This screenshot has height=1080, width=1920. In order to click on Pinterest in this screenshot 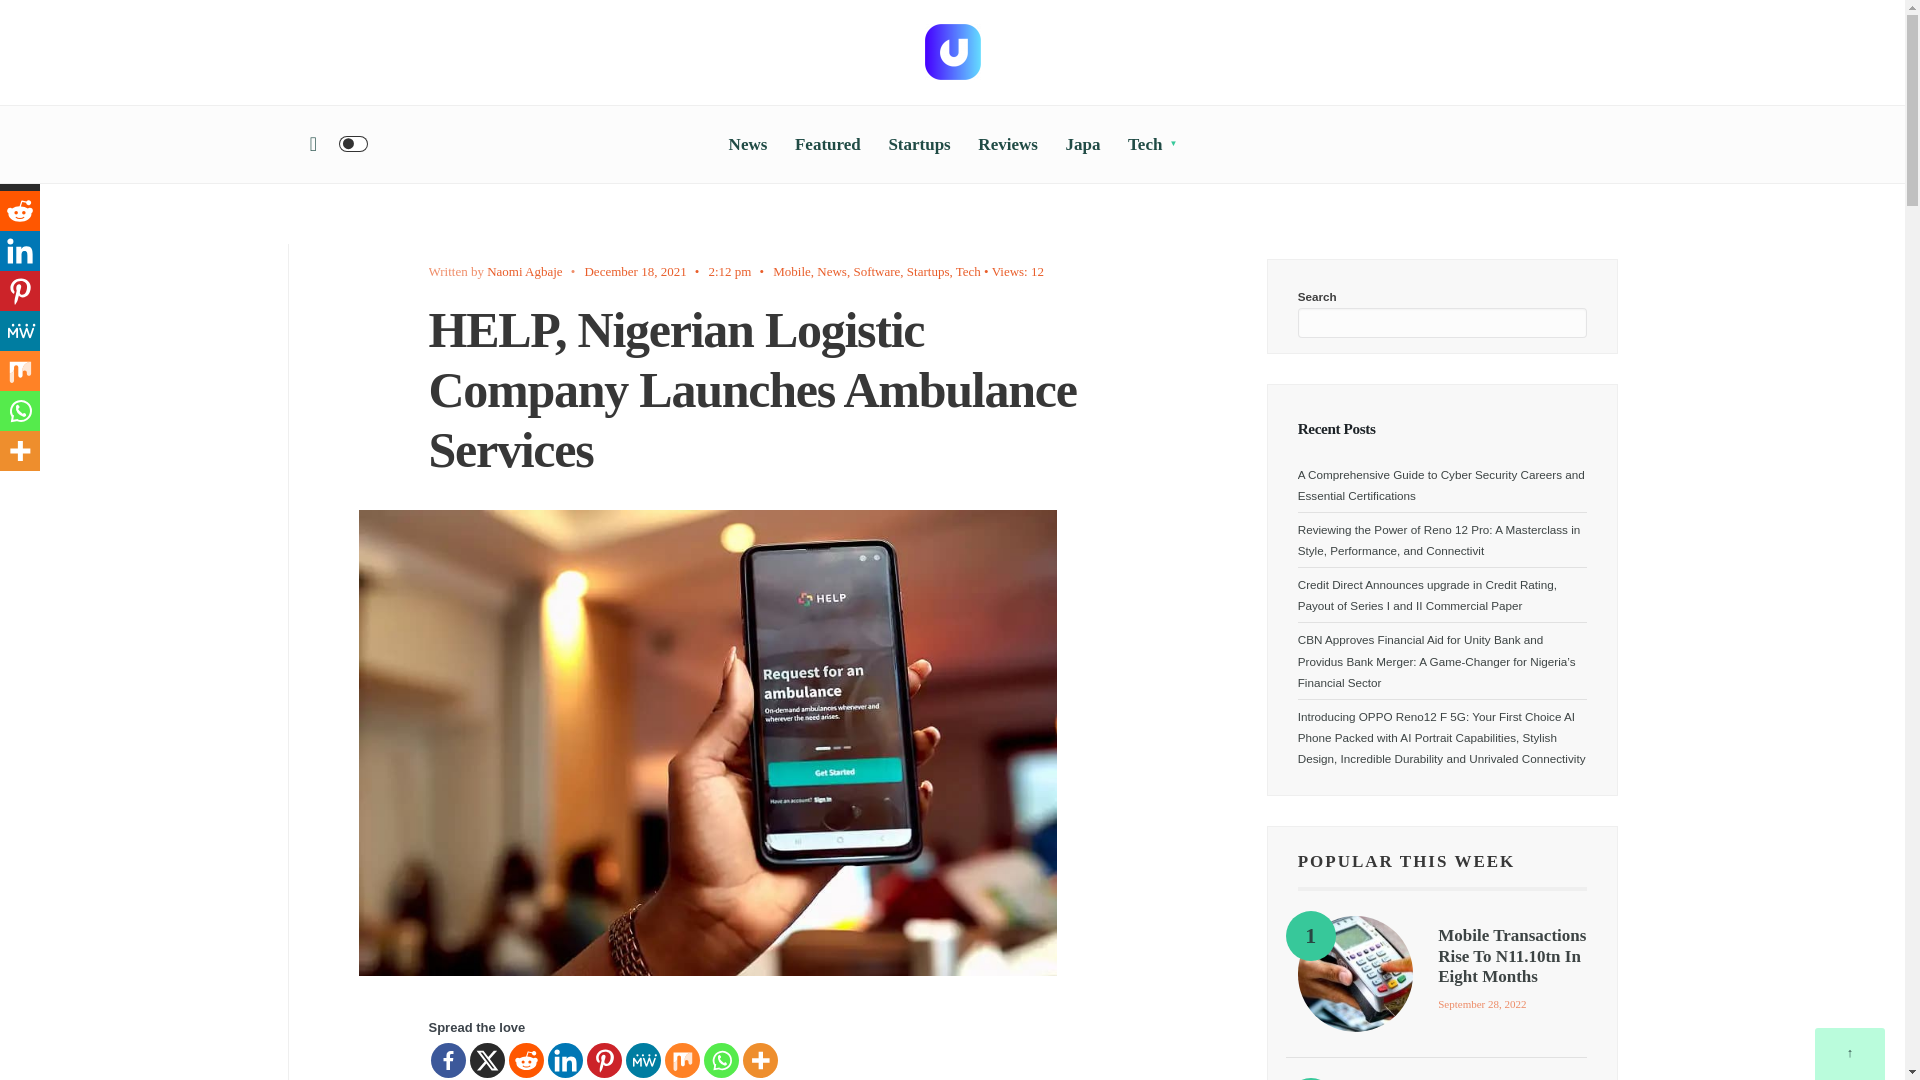, I will do `click(602, 1060)`.